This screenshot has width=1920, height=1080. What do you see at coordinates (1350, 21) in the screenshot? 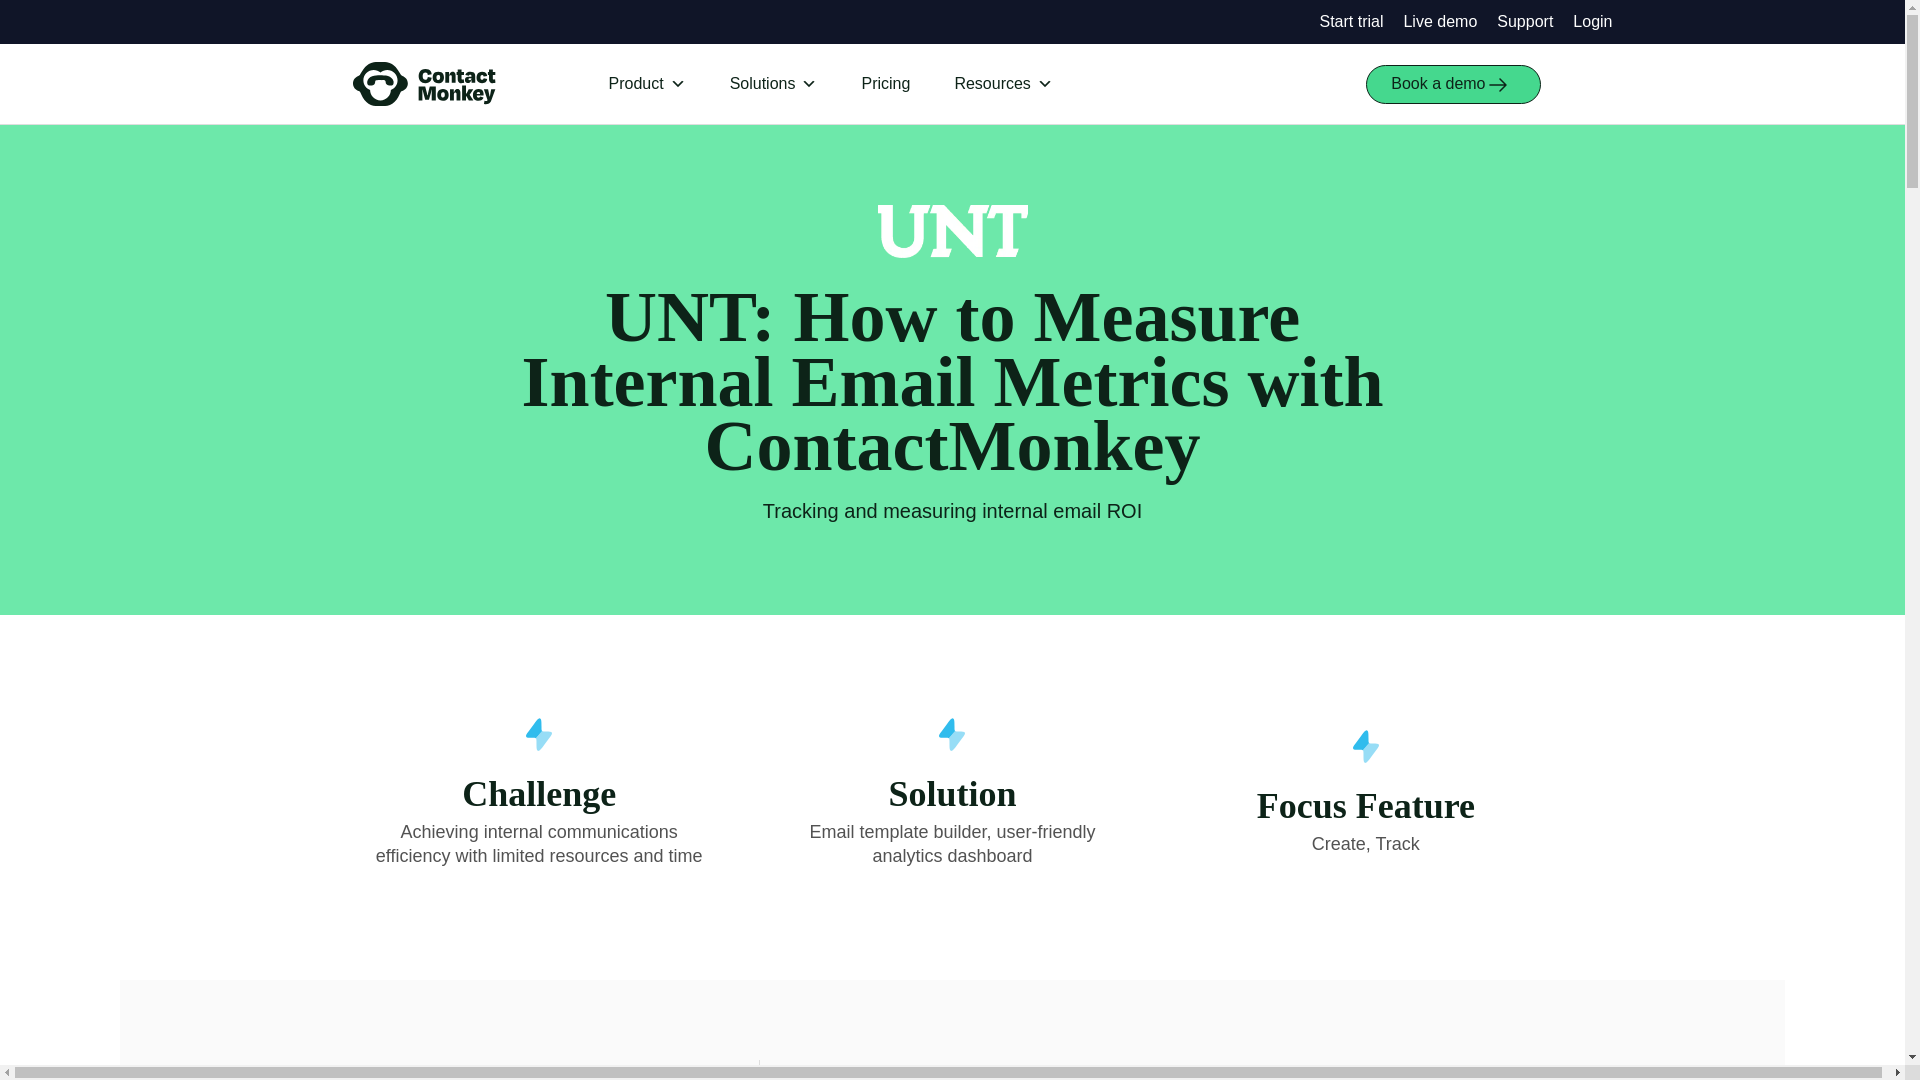
I see `Start trial` at bounding box center [1350, 21].